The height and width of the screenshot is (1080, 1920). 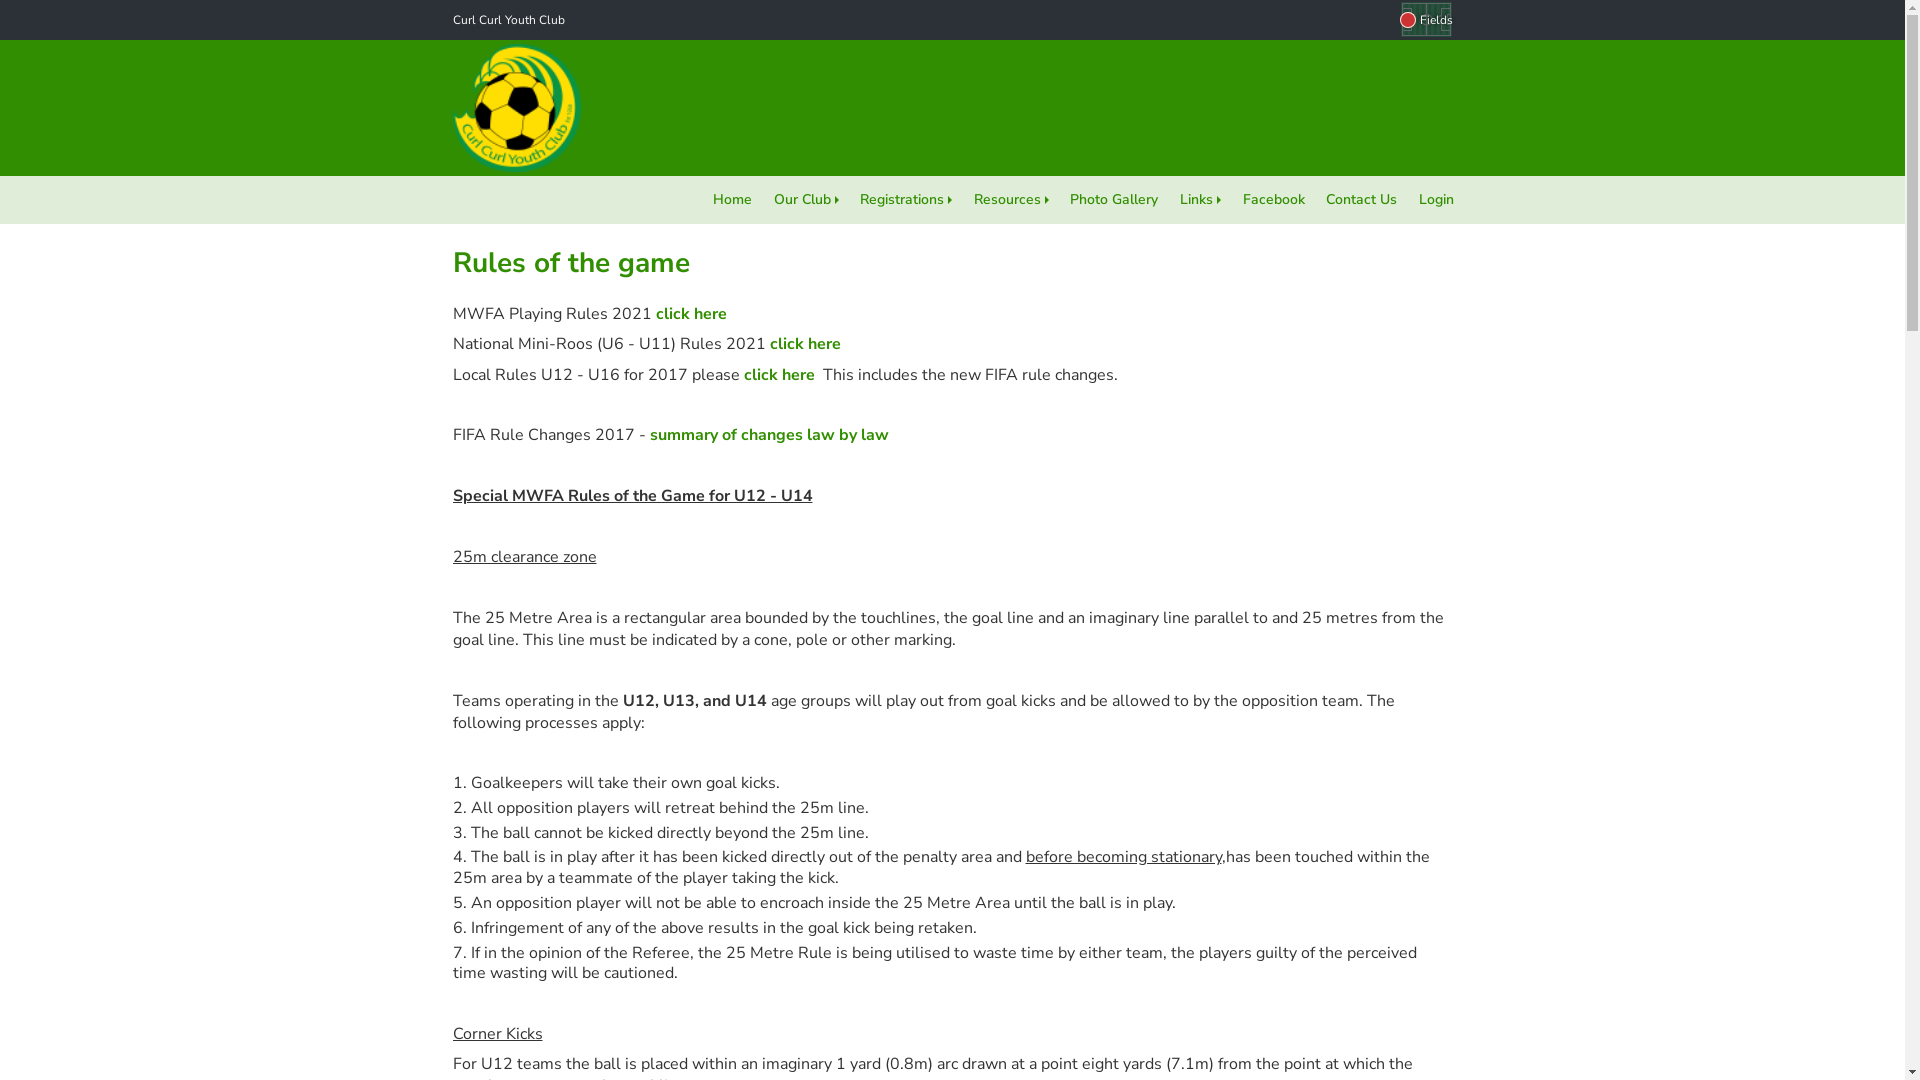 What do you see at coordinates (1200, 200) in the screenshot?
I see `Links` at bounding box center [1200, 200].